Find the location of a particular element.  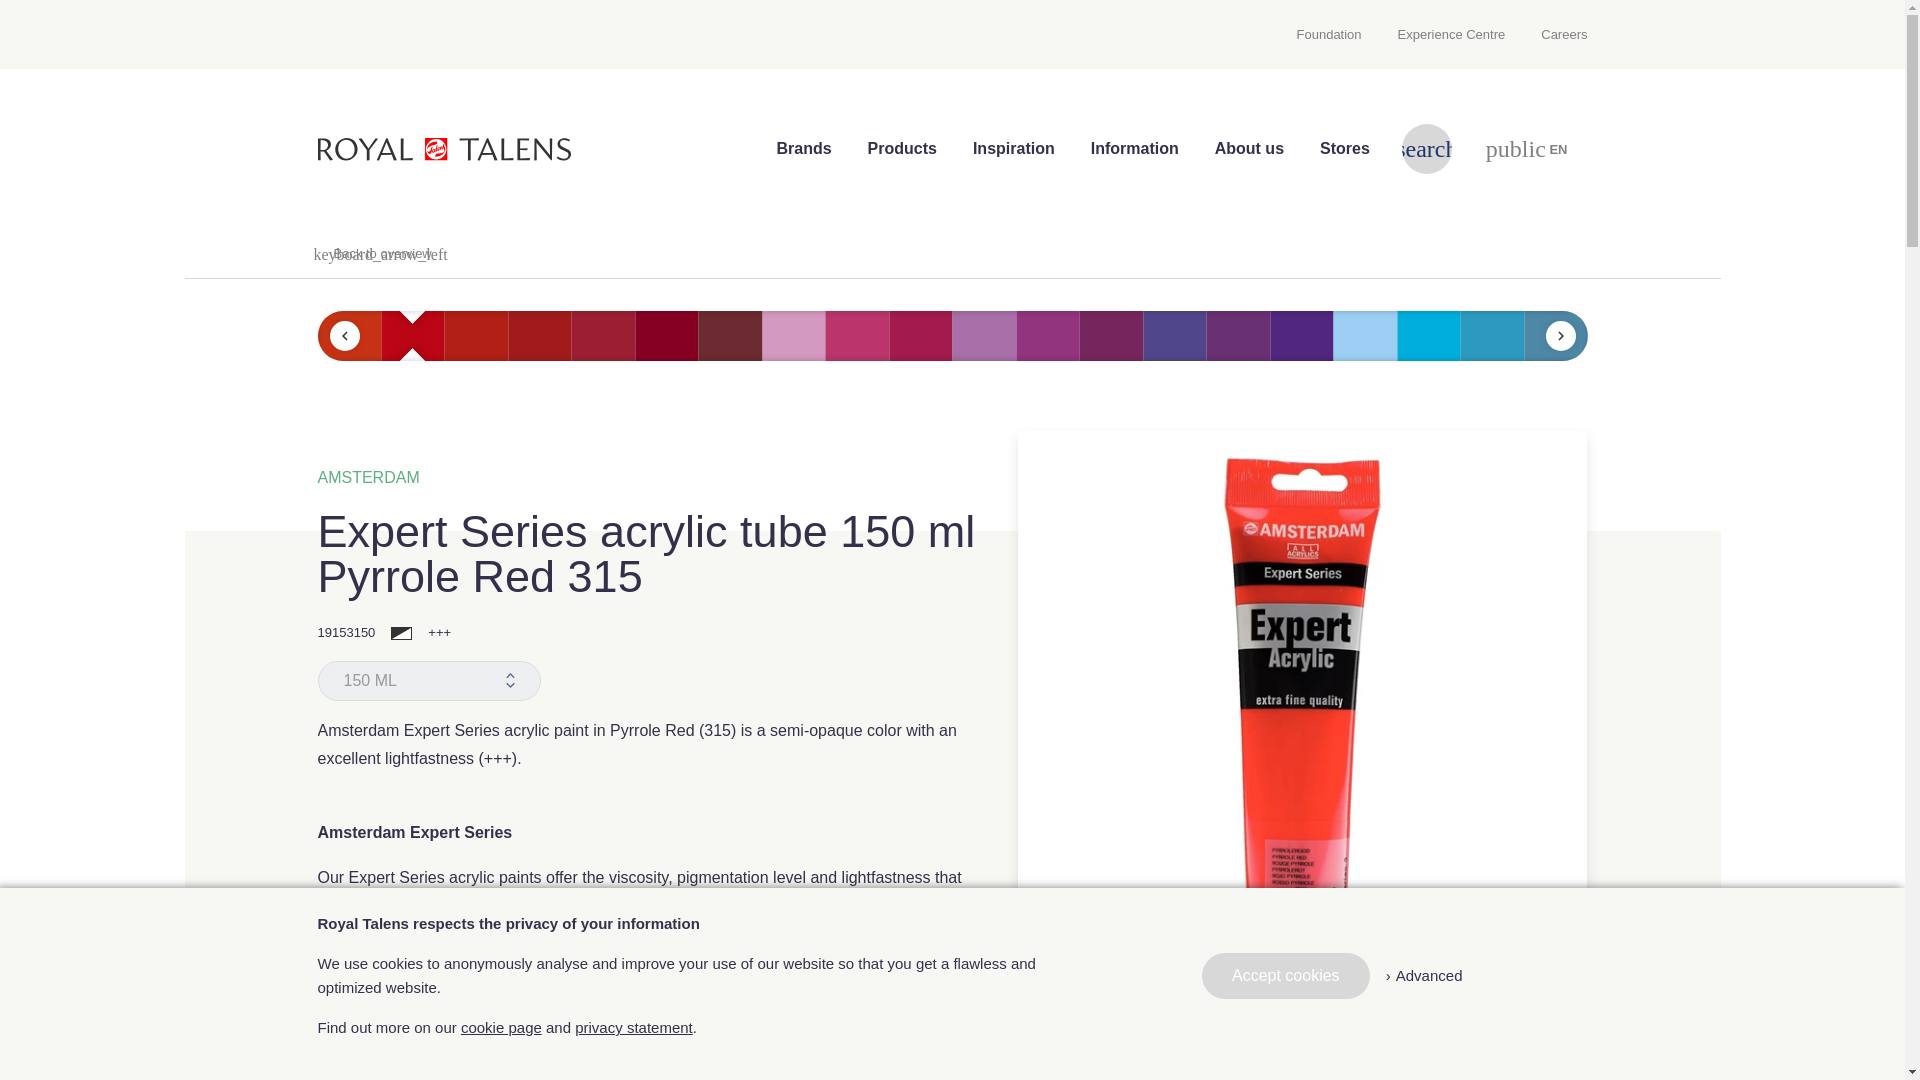

cookie page is located at coordinates (1528, 148).